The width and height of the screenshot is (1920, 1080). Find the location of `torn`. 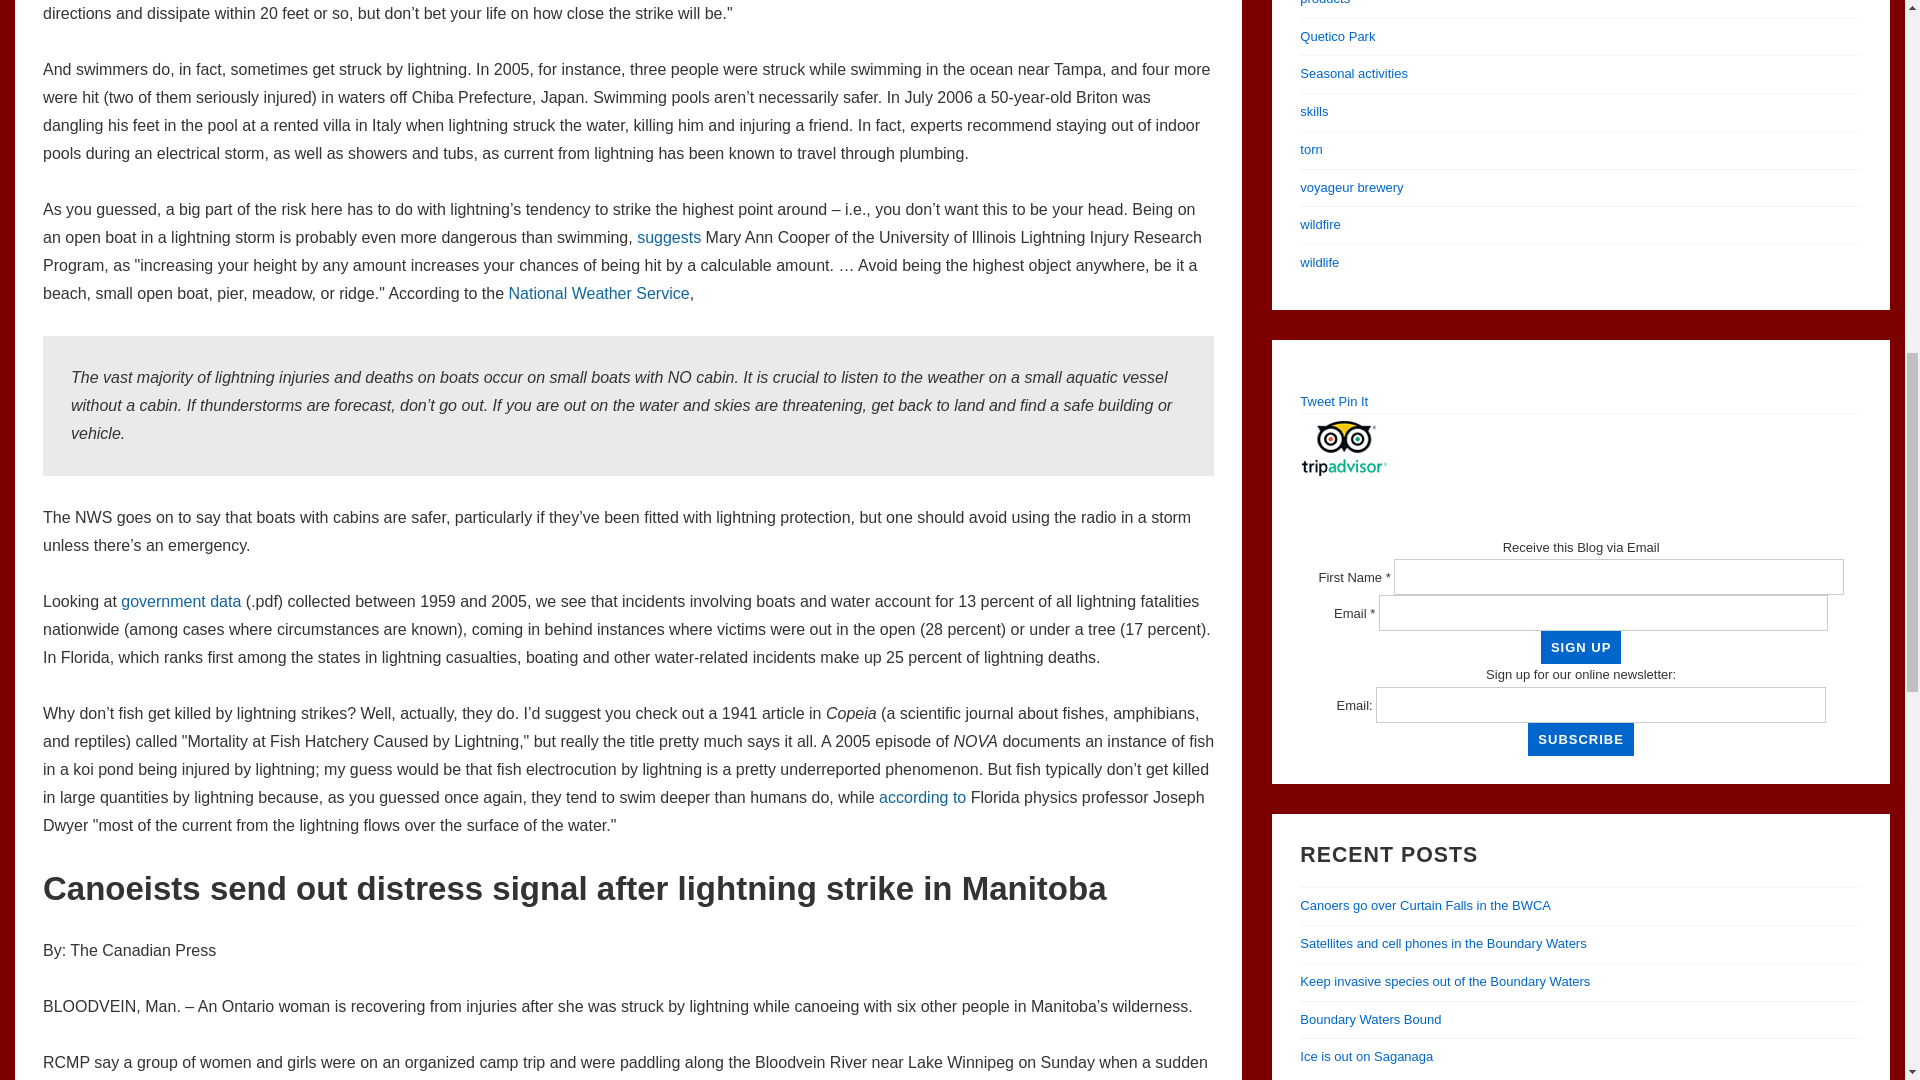

torn is located at coordinates (1310, 148).